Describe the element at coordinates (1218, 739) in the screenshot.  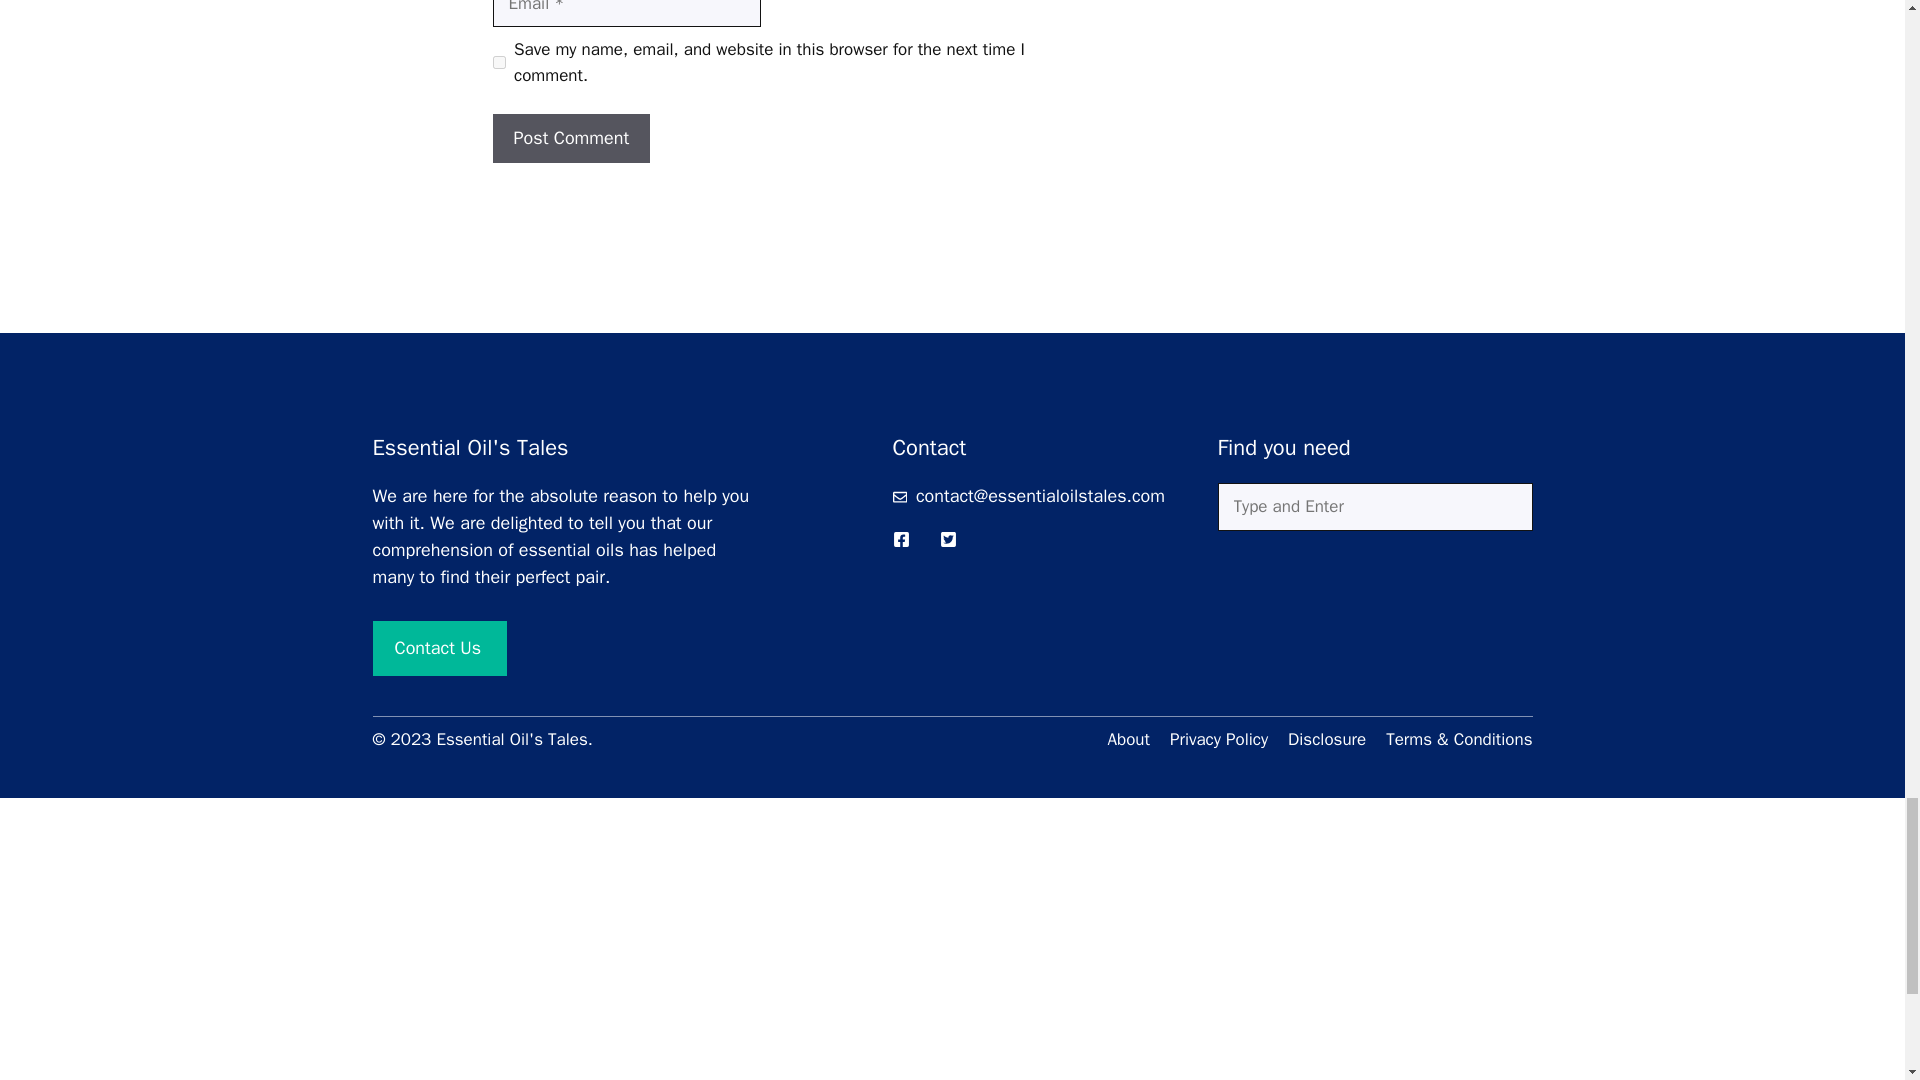
I see `Privacy Policy` at that location.